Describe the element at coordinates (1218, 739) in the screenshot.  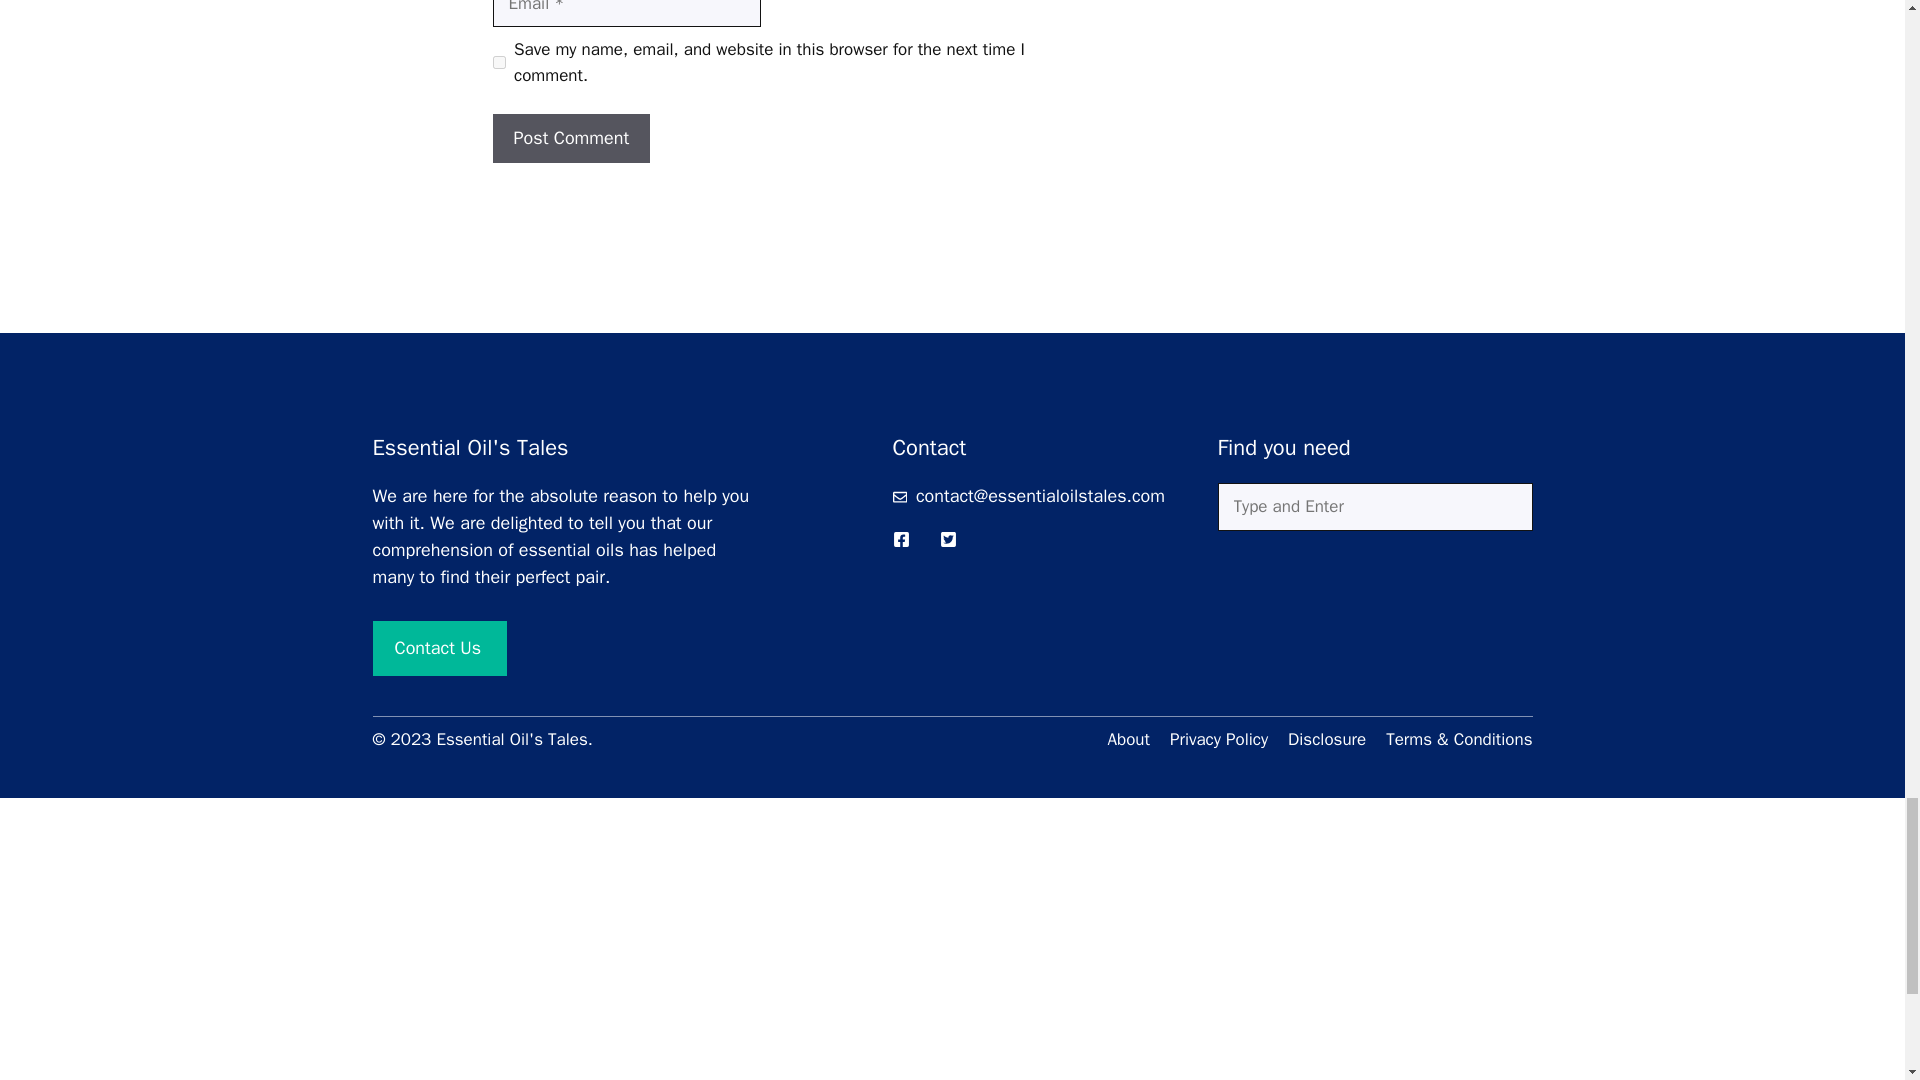
I see `Privacy Policy` at that location.